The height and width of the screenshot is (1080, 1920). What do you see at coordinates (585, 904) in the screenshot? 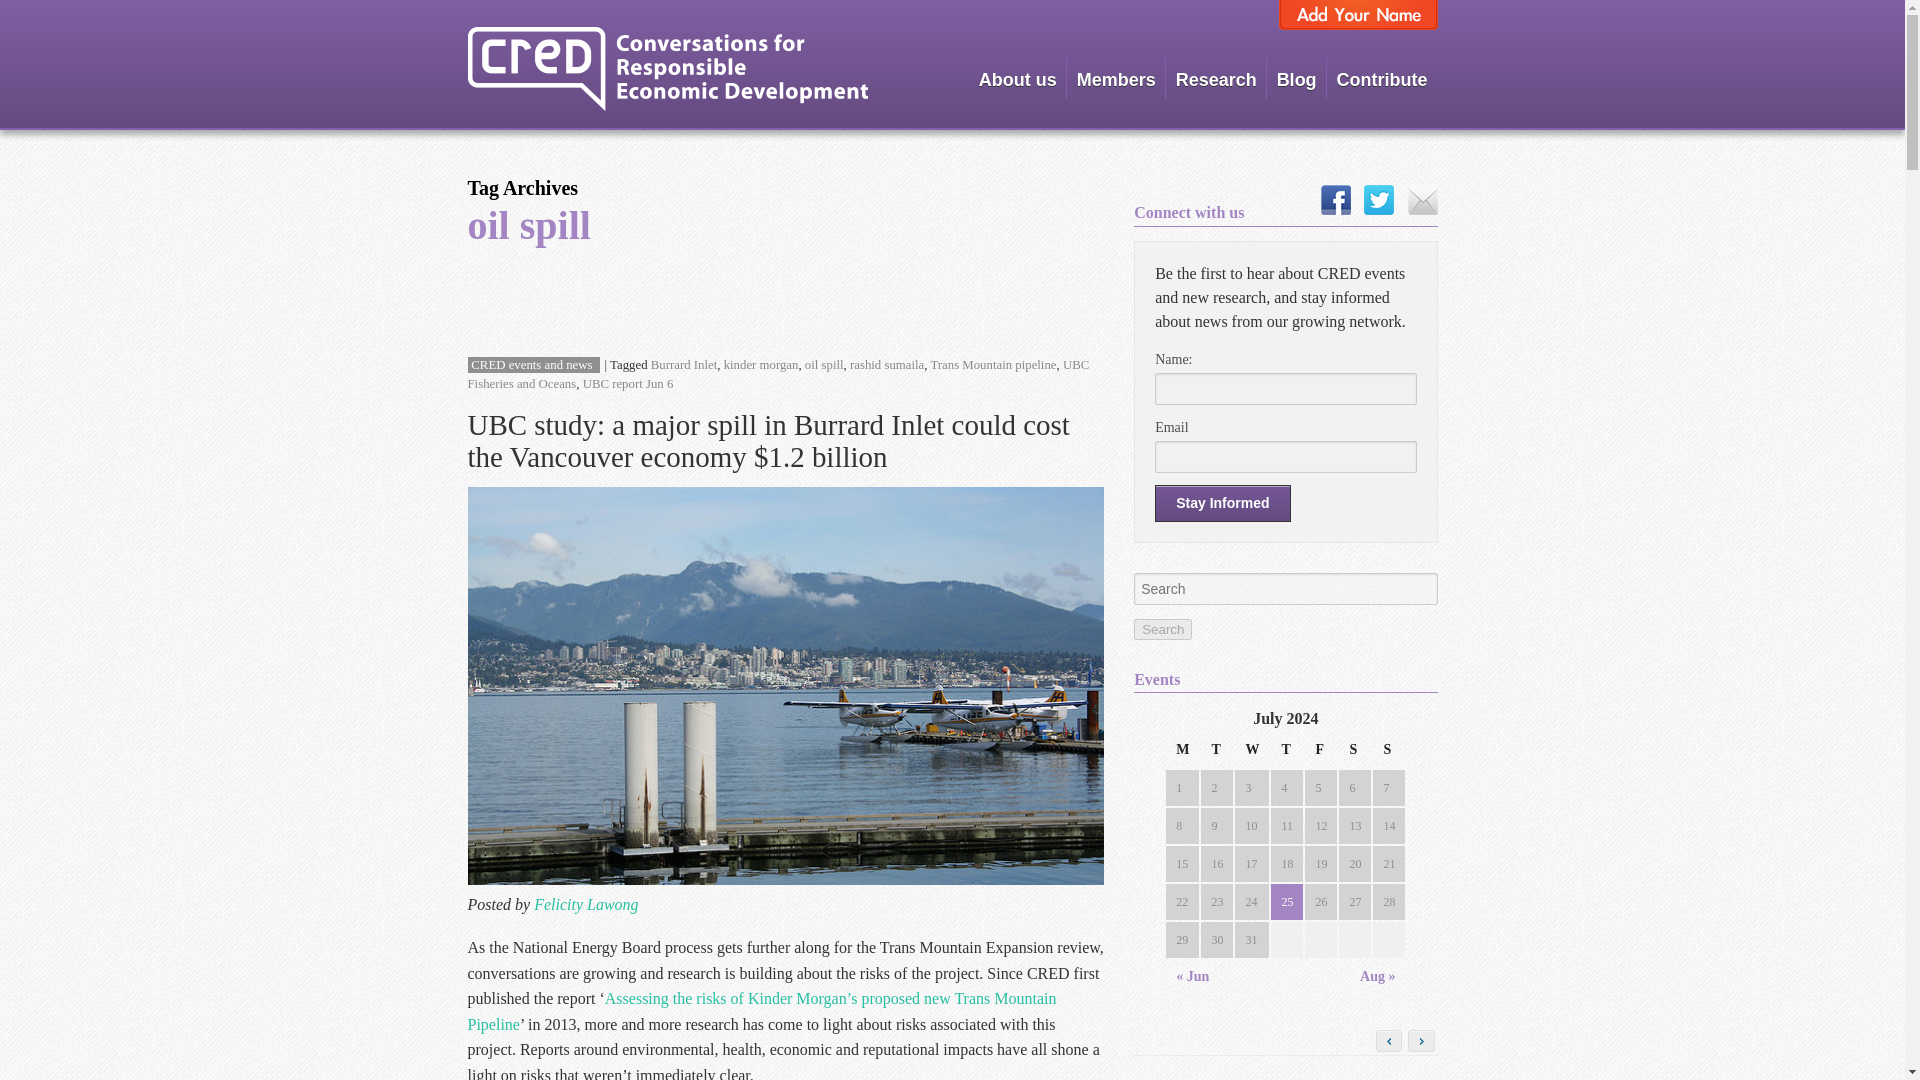
I see `Felicity Lawong` at bounding box center [585, 904].